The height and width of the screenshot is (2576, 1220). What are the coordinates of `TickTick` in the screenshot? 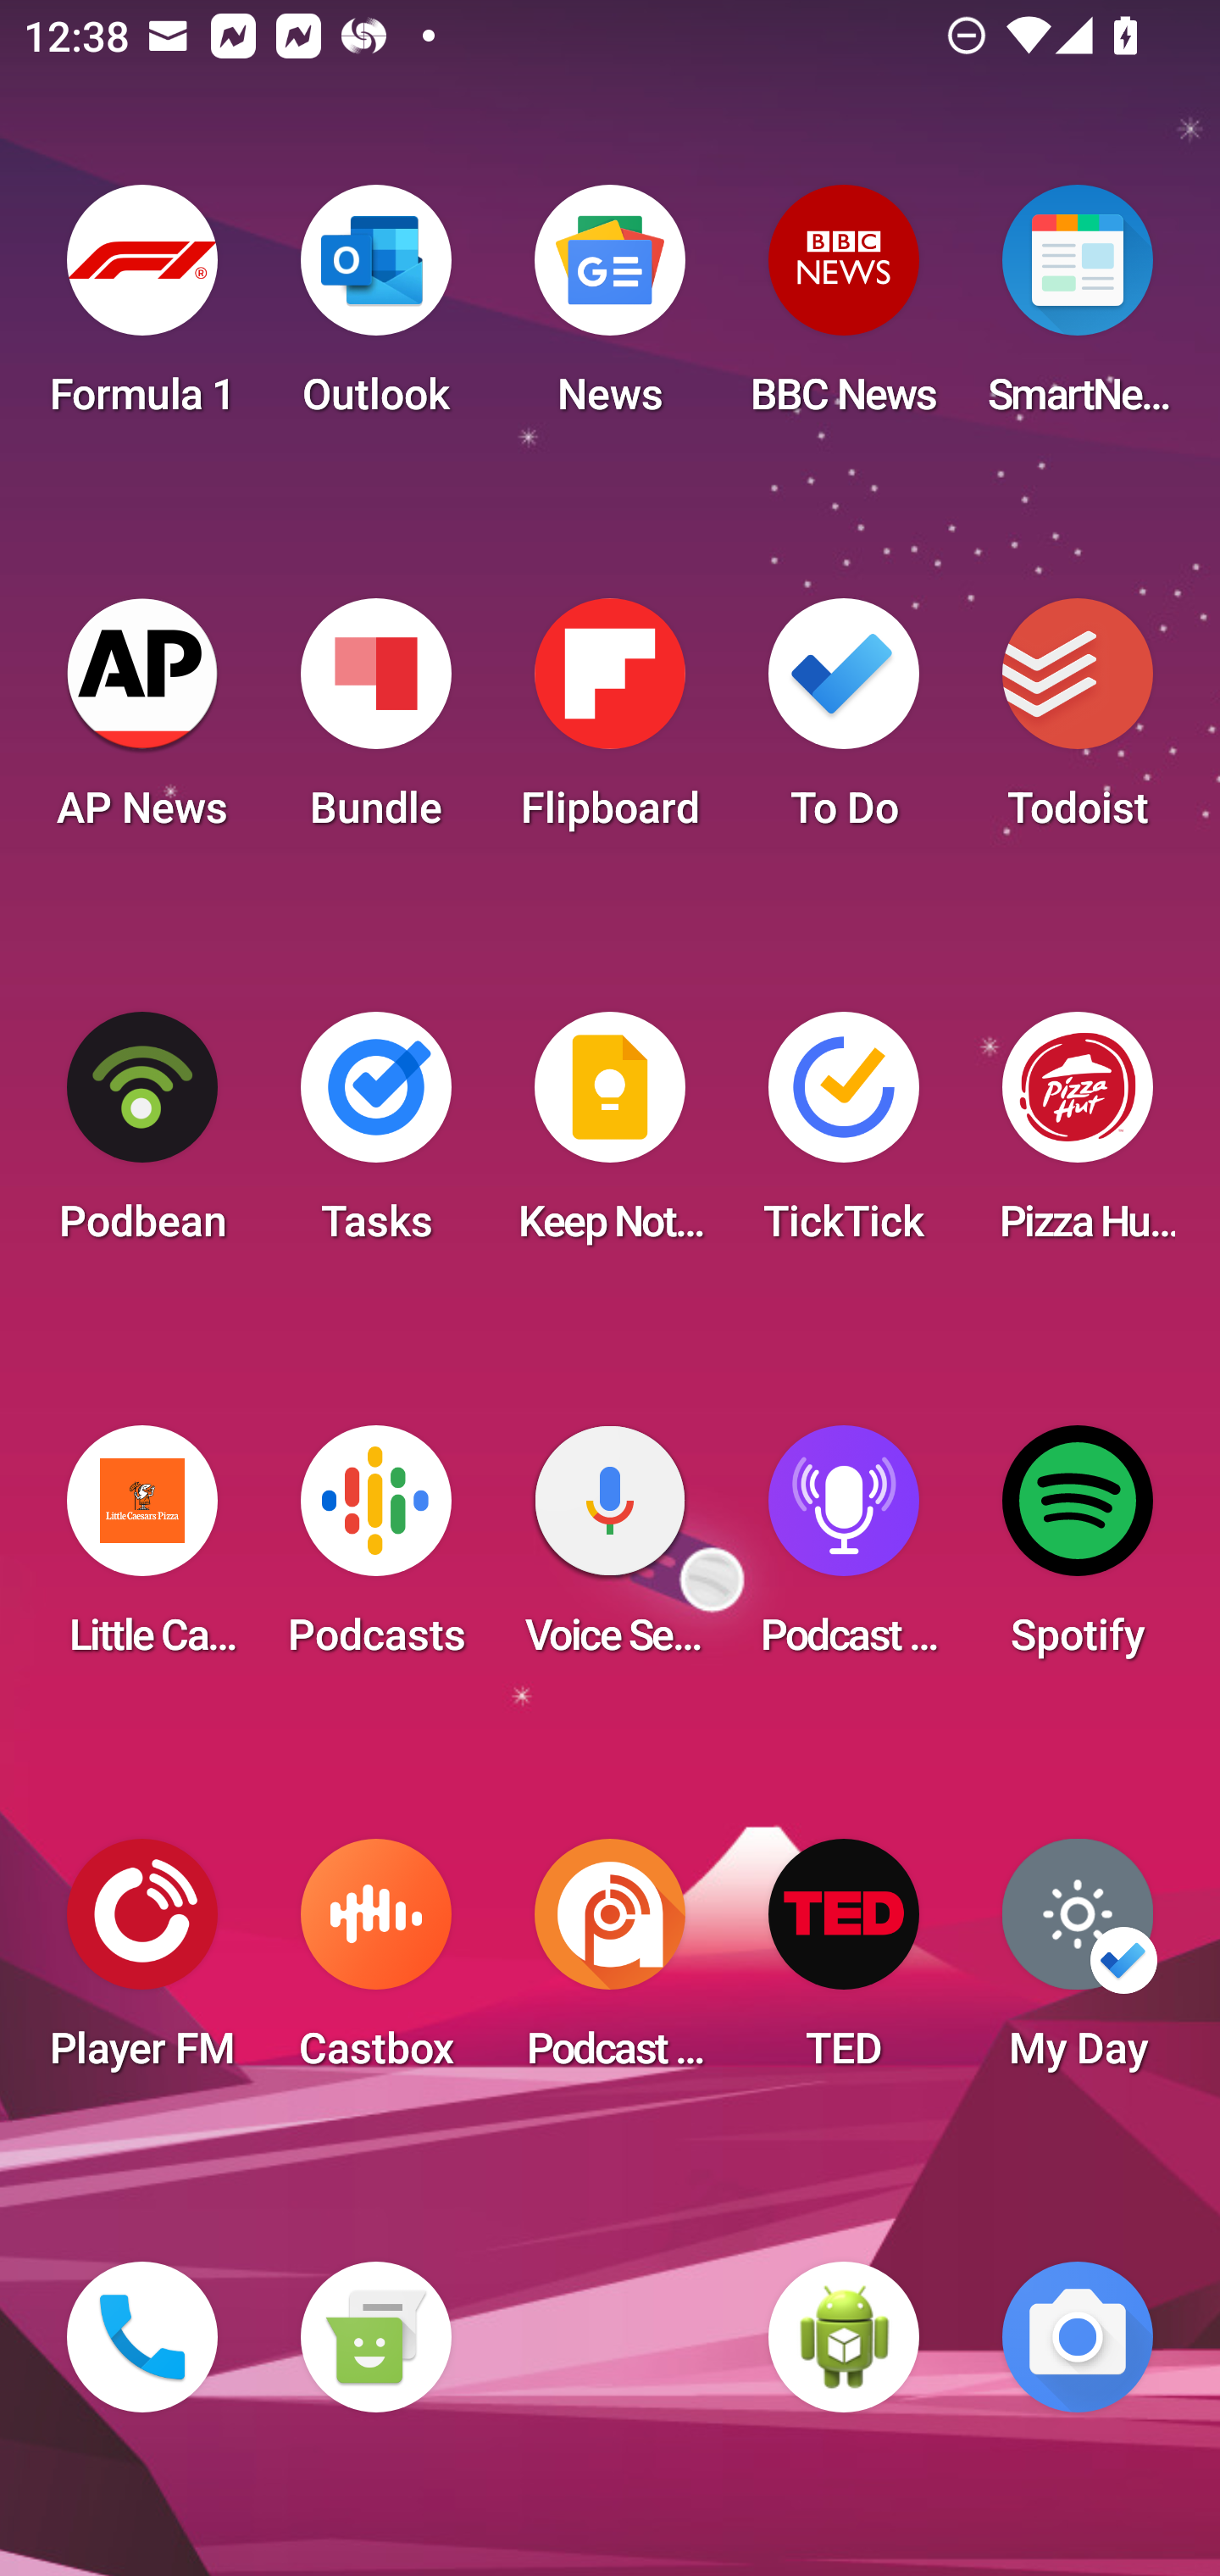 It's located at (844, 1137).